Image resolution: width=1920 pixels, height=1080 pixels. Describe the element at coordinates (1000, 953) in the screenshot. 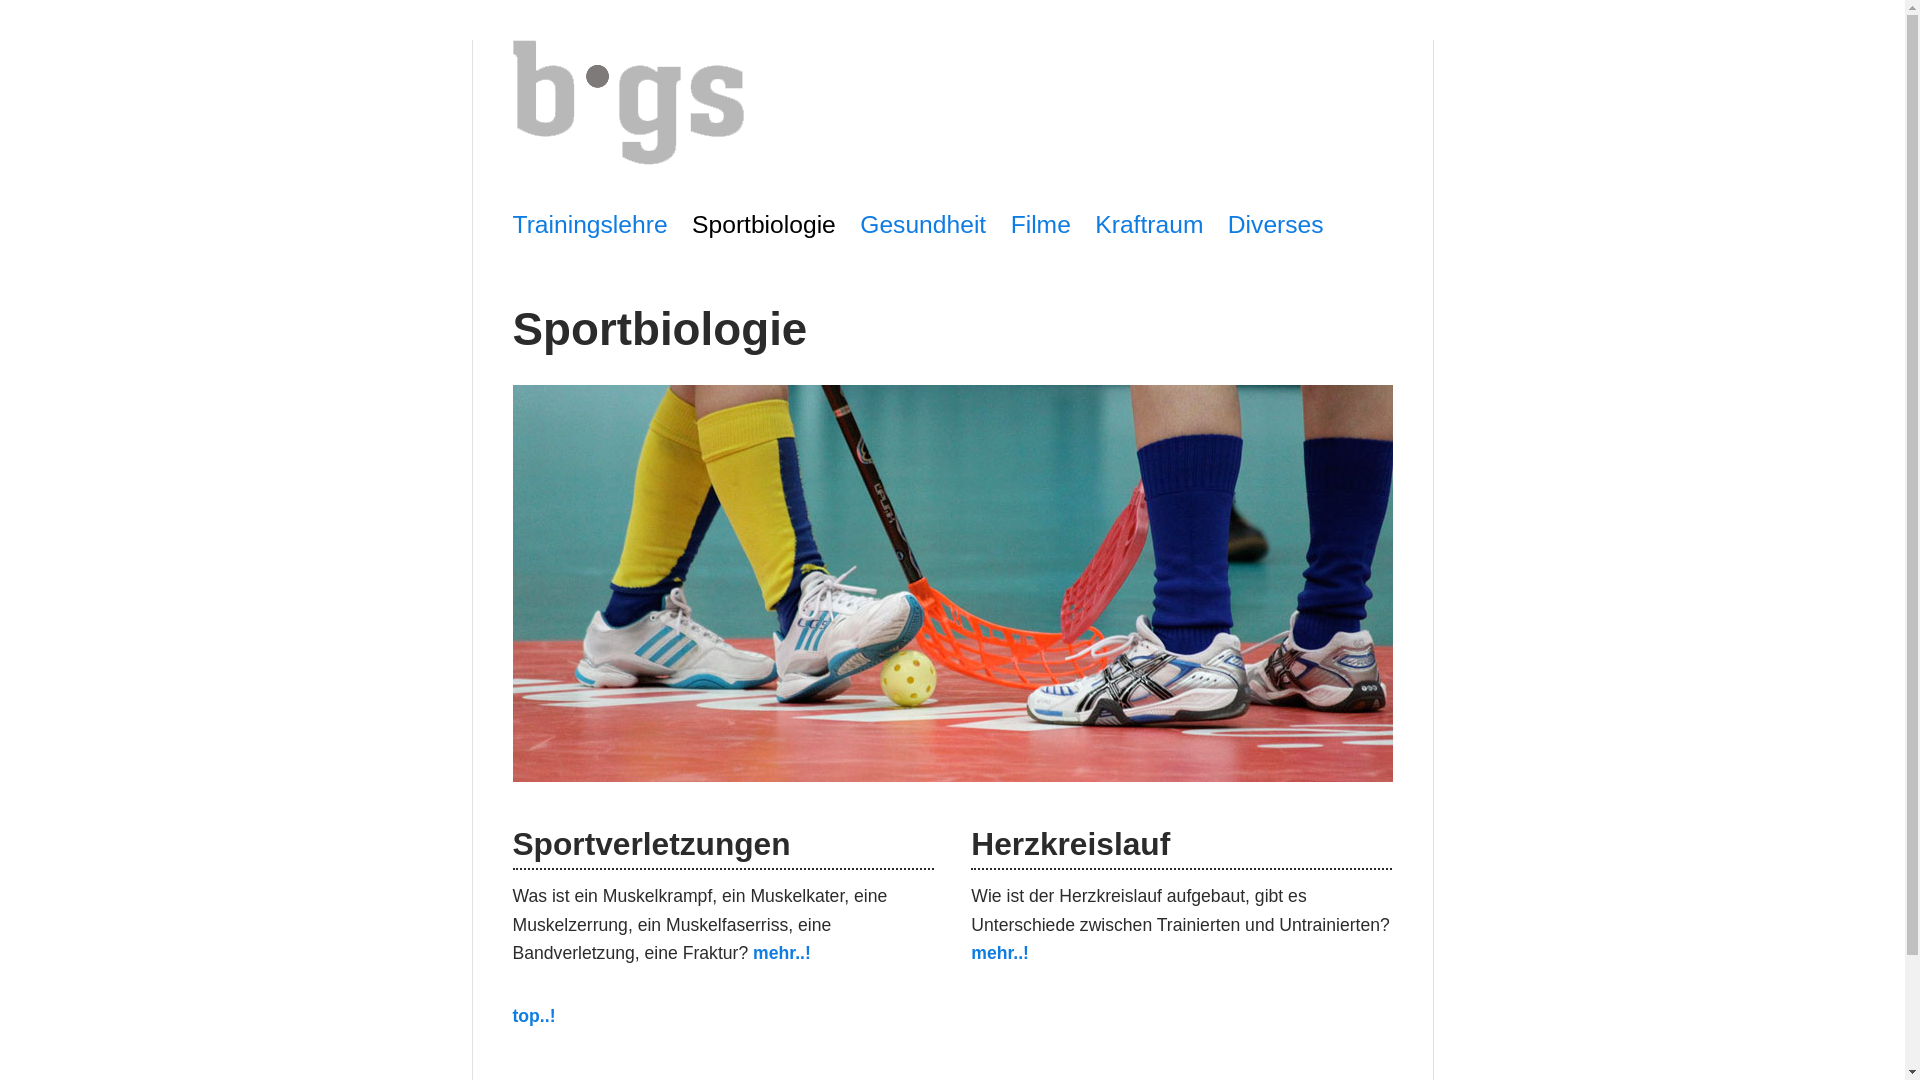

I see `mehr..!` at that location.